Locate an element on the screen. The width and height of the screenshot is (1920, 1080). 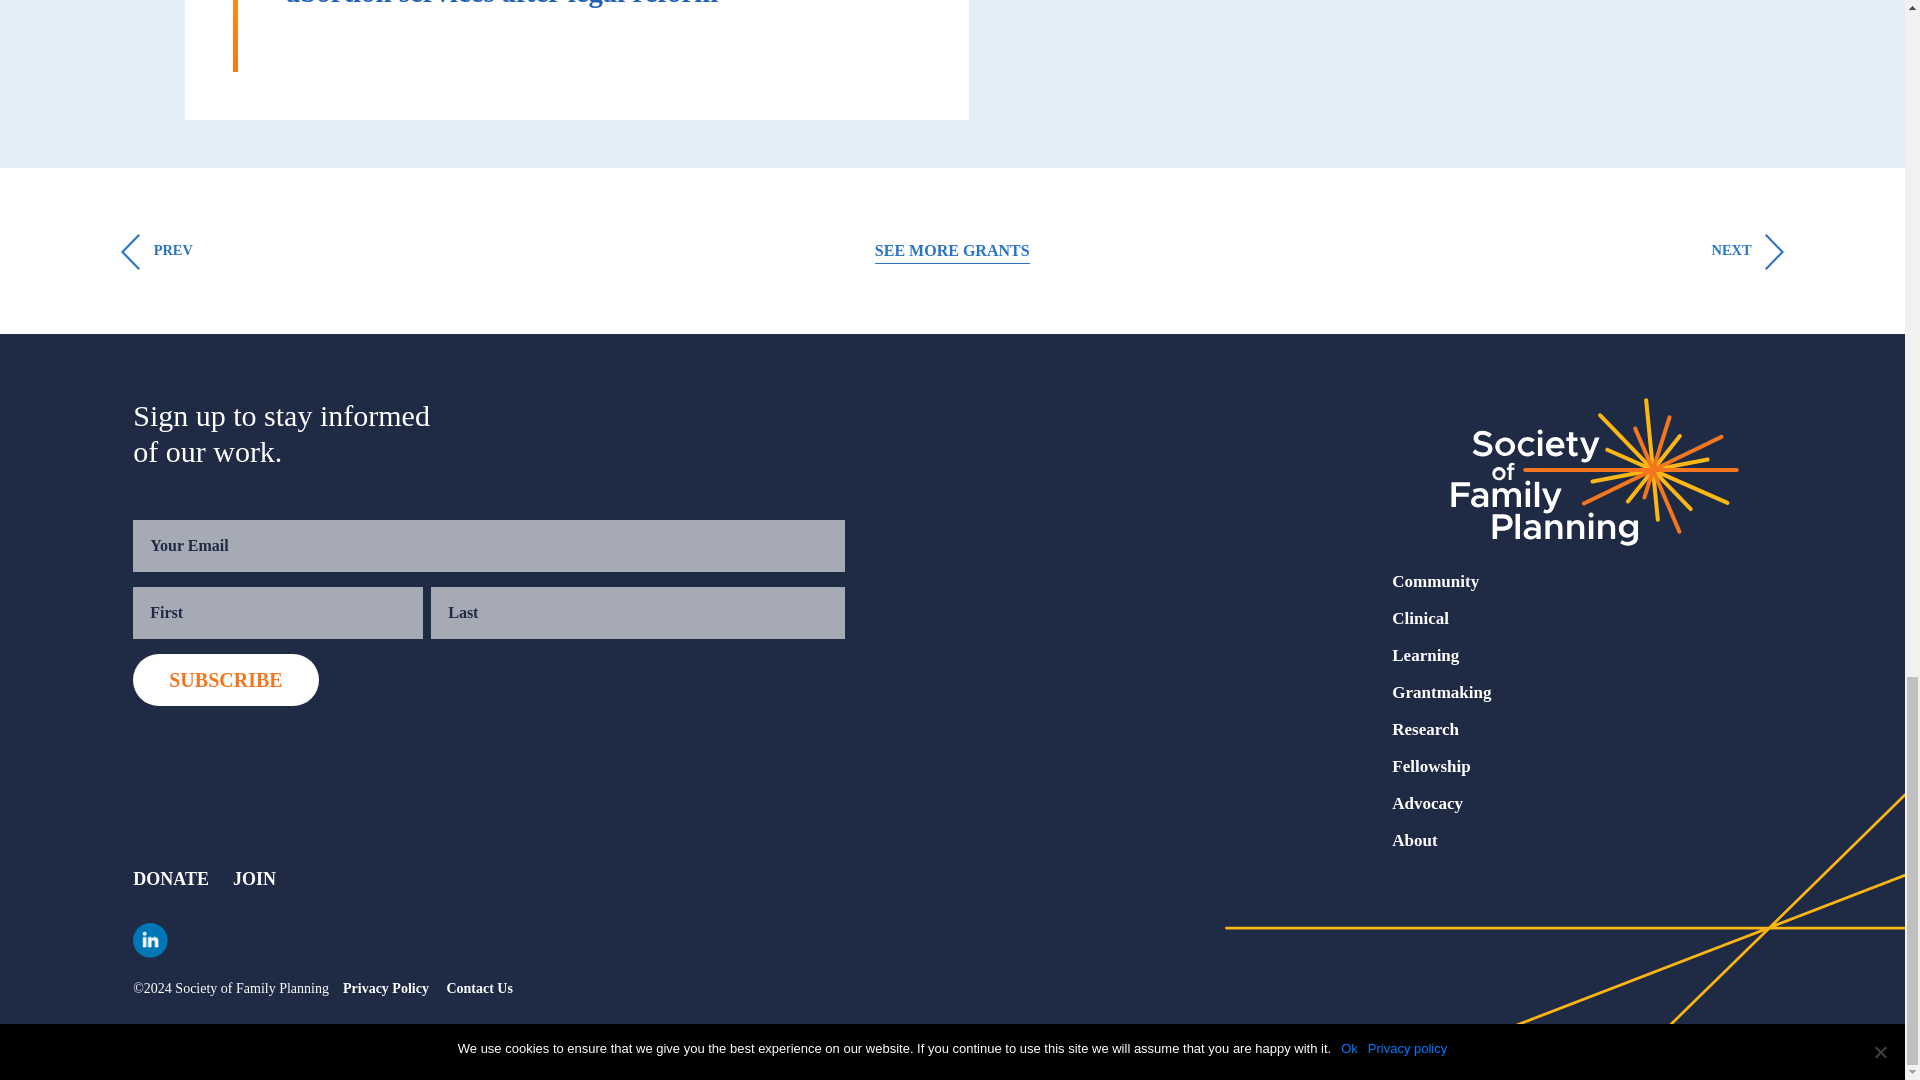
Subscribe is located at coordinates (225, 680).